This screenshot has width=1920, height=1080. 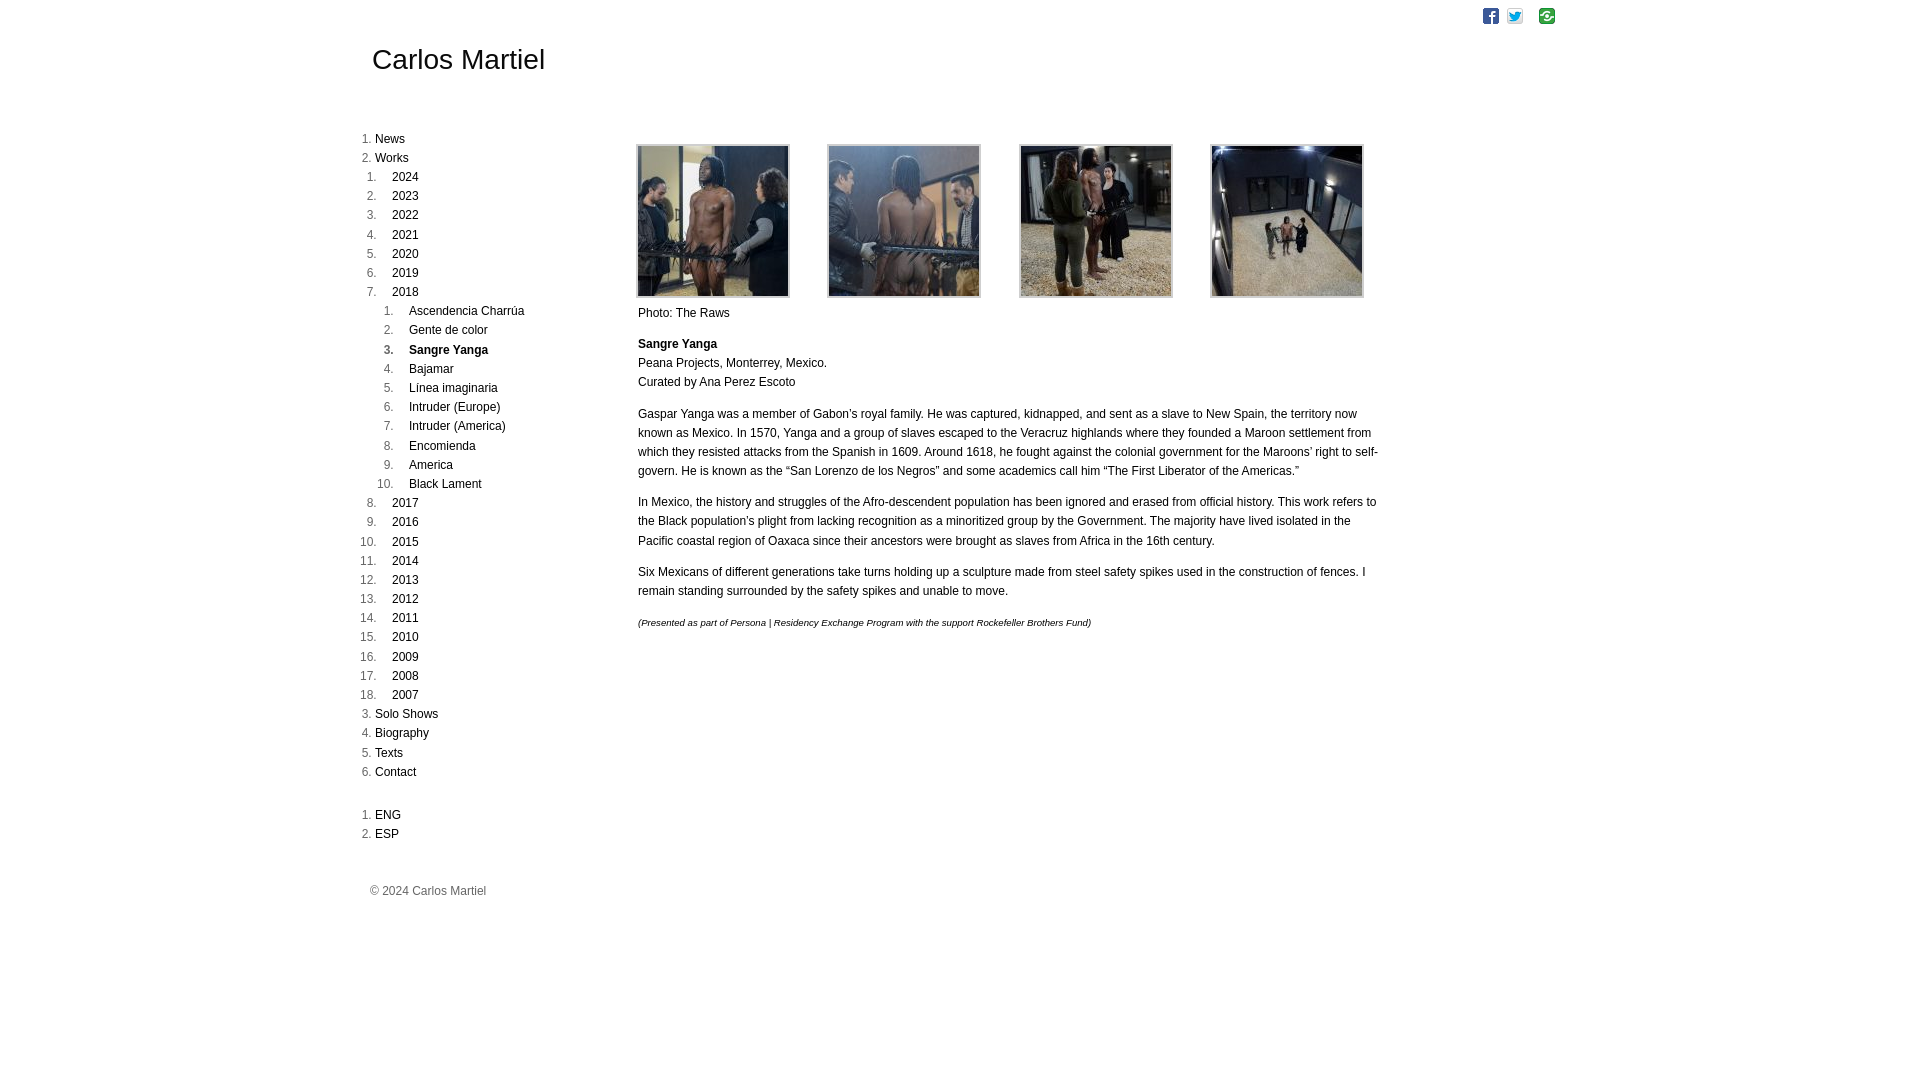 I want to click on Sangre Yanga, so click(x=712, y=294).